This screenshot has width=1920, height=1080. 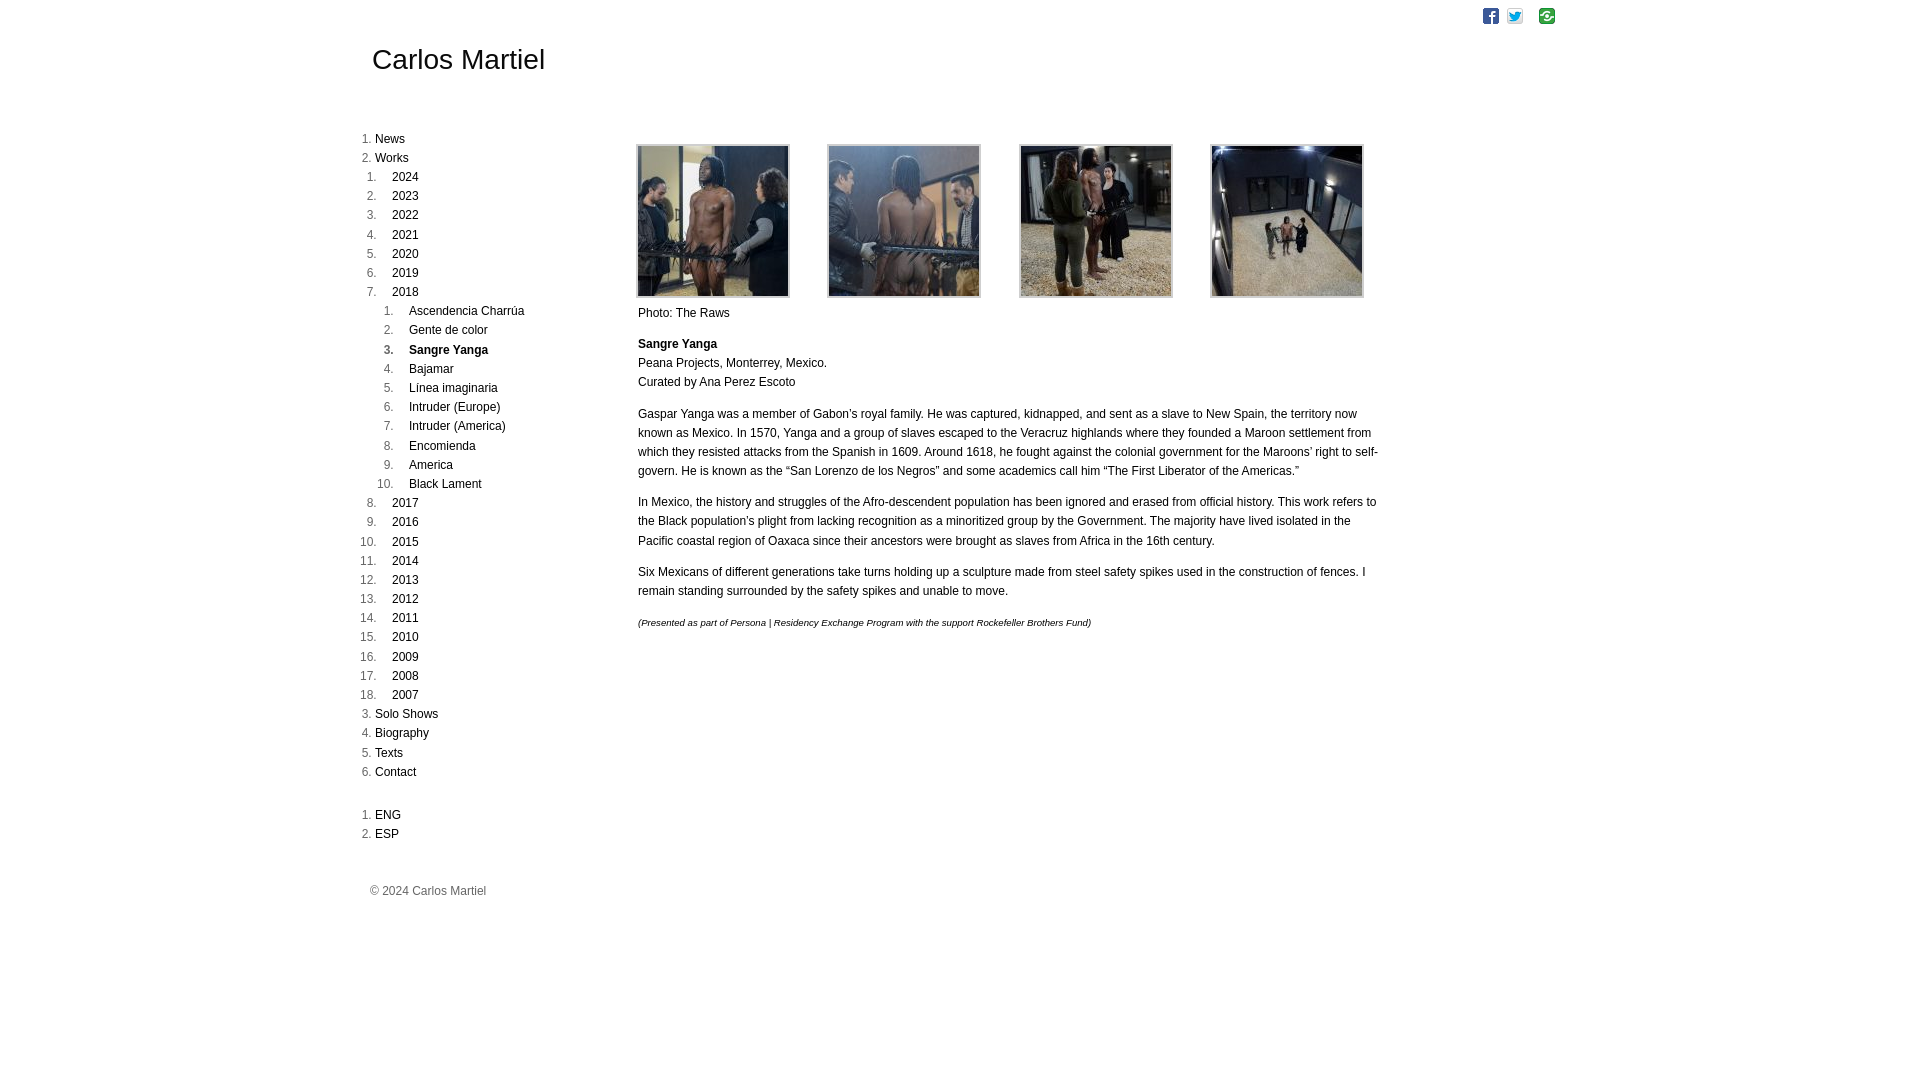 I want to click on Sangre Yanga, so click(x=712, y=294).